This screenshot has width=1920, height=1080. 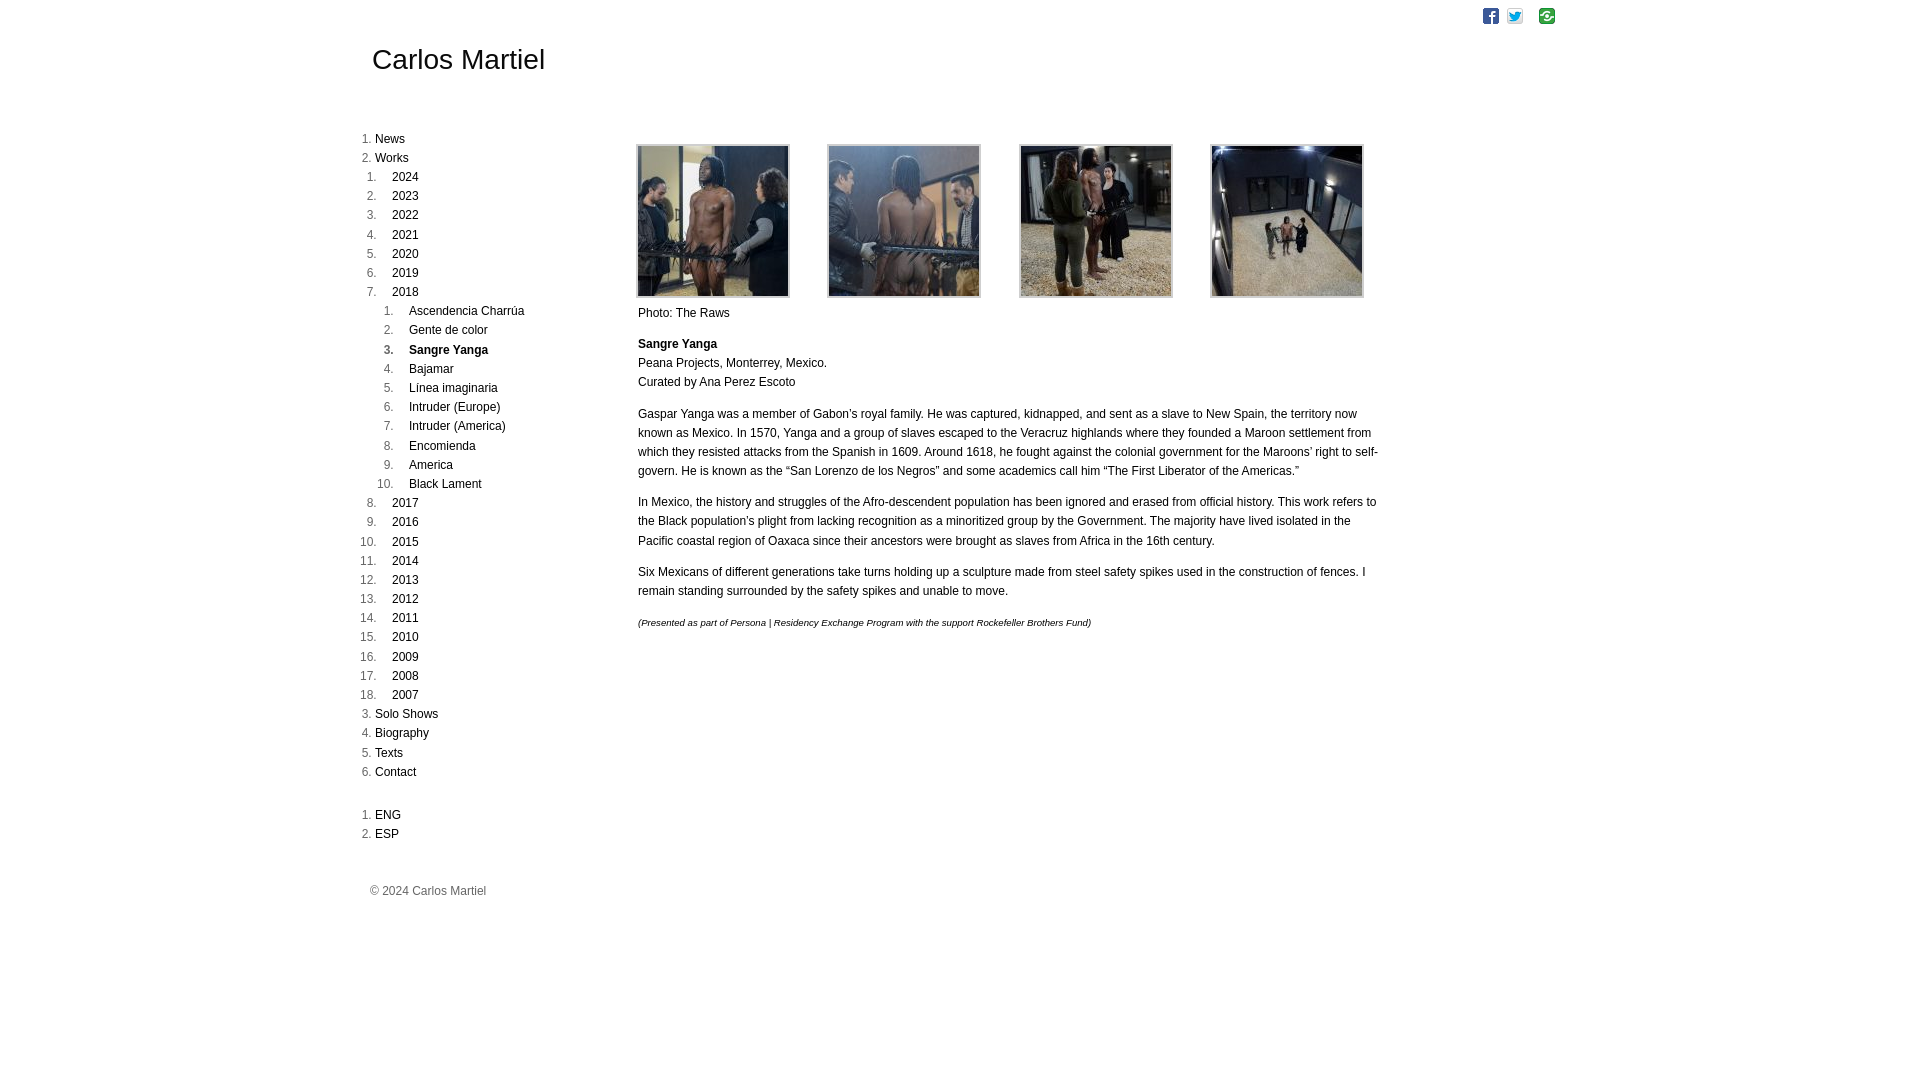 I want to click on Sangre Yanga, so click(x=712, y=294).